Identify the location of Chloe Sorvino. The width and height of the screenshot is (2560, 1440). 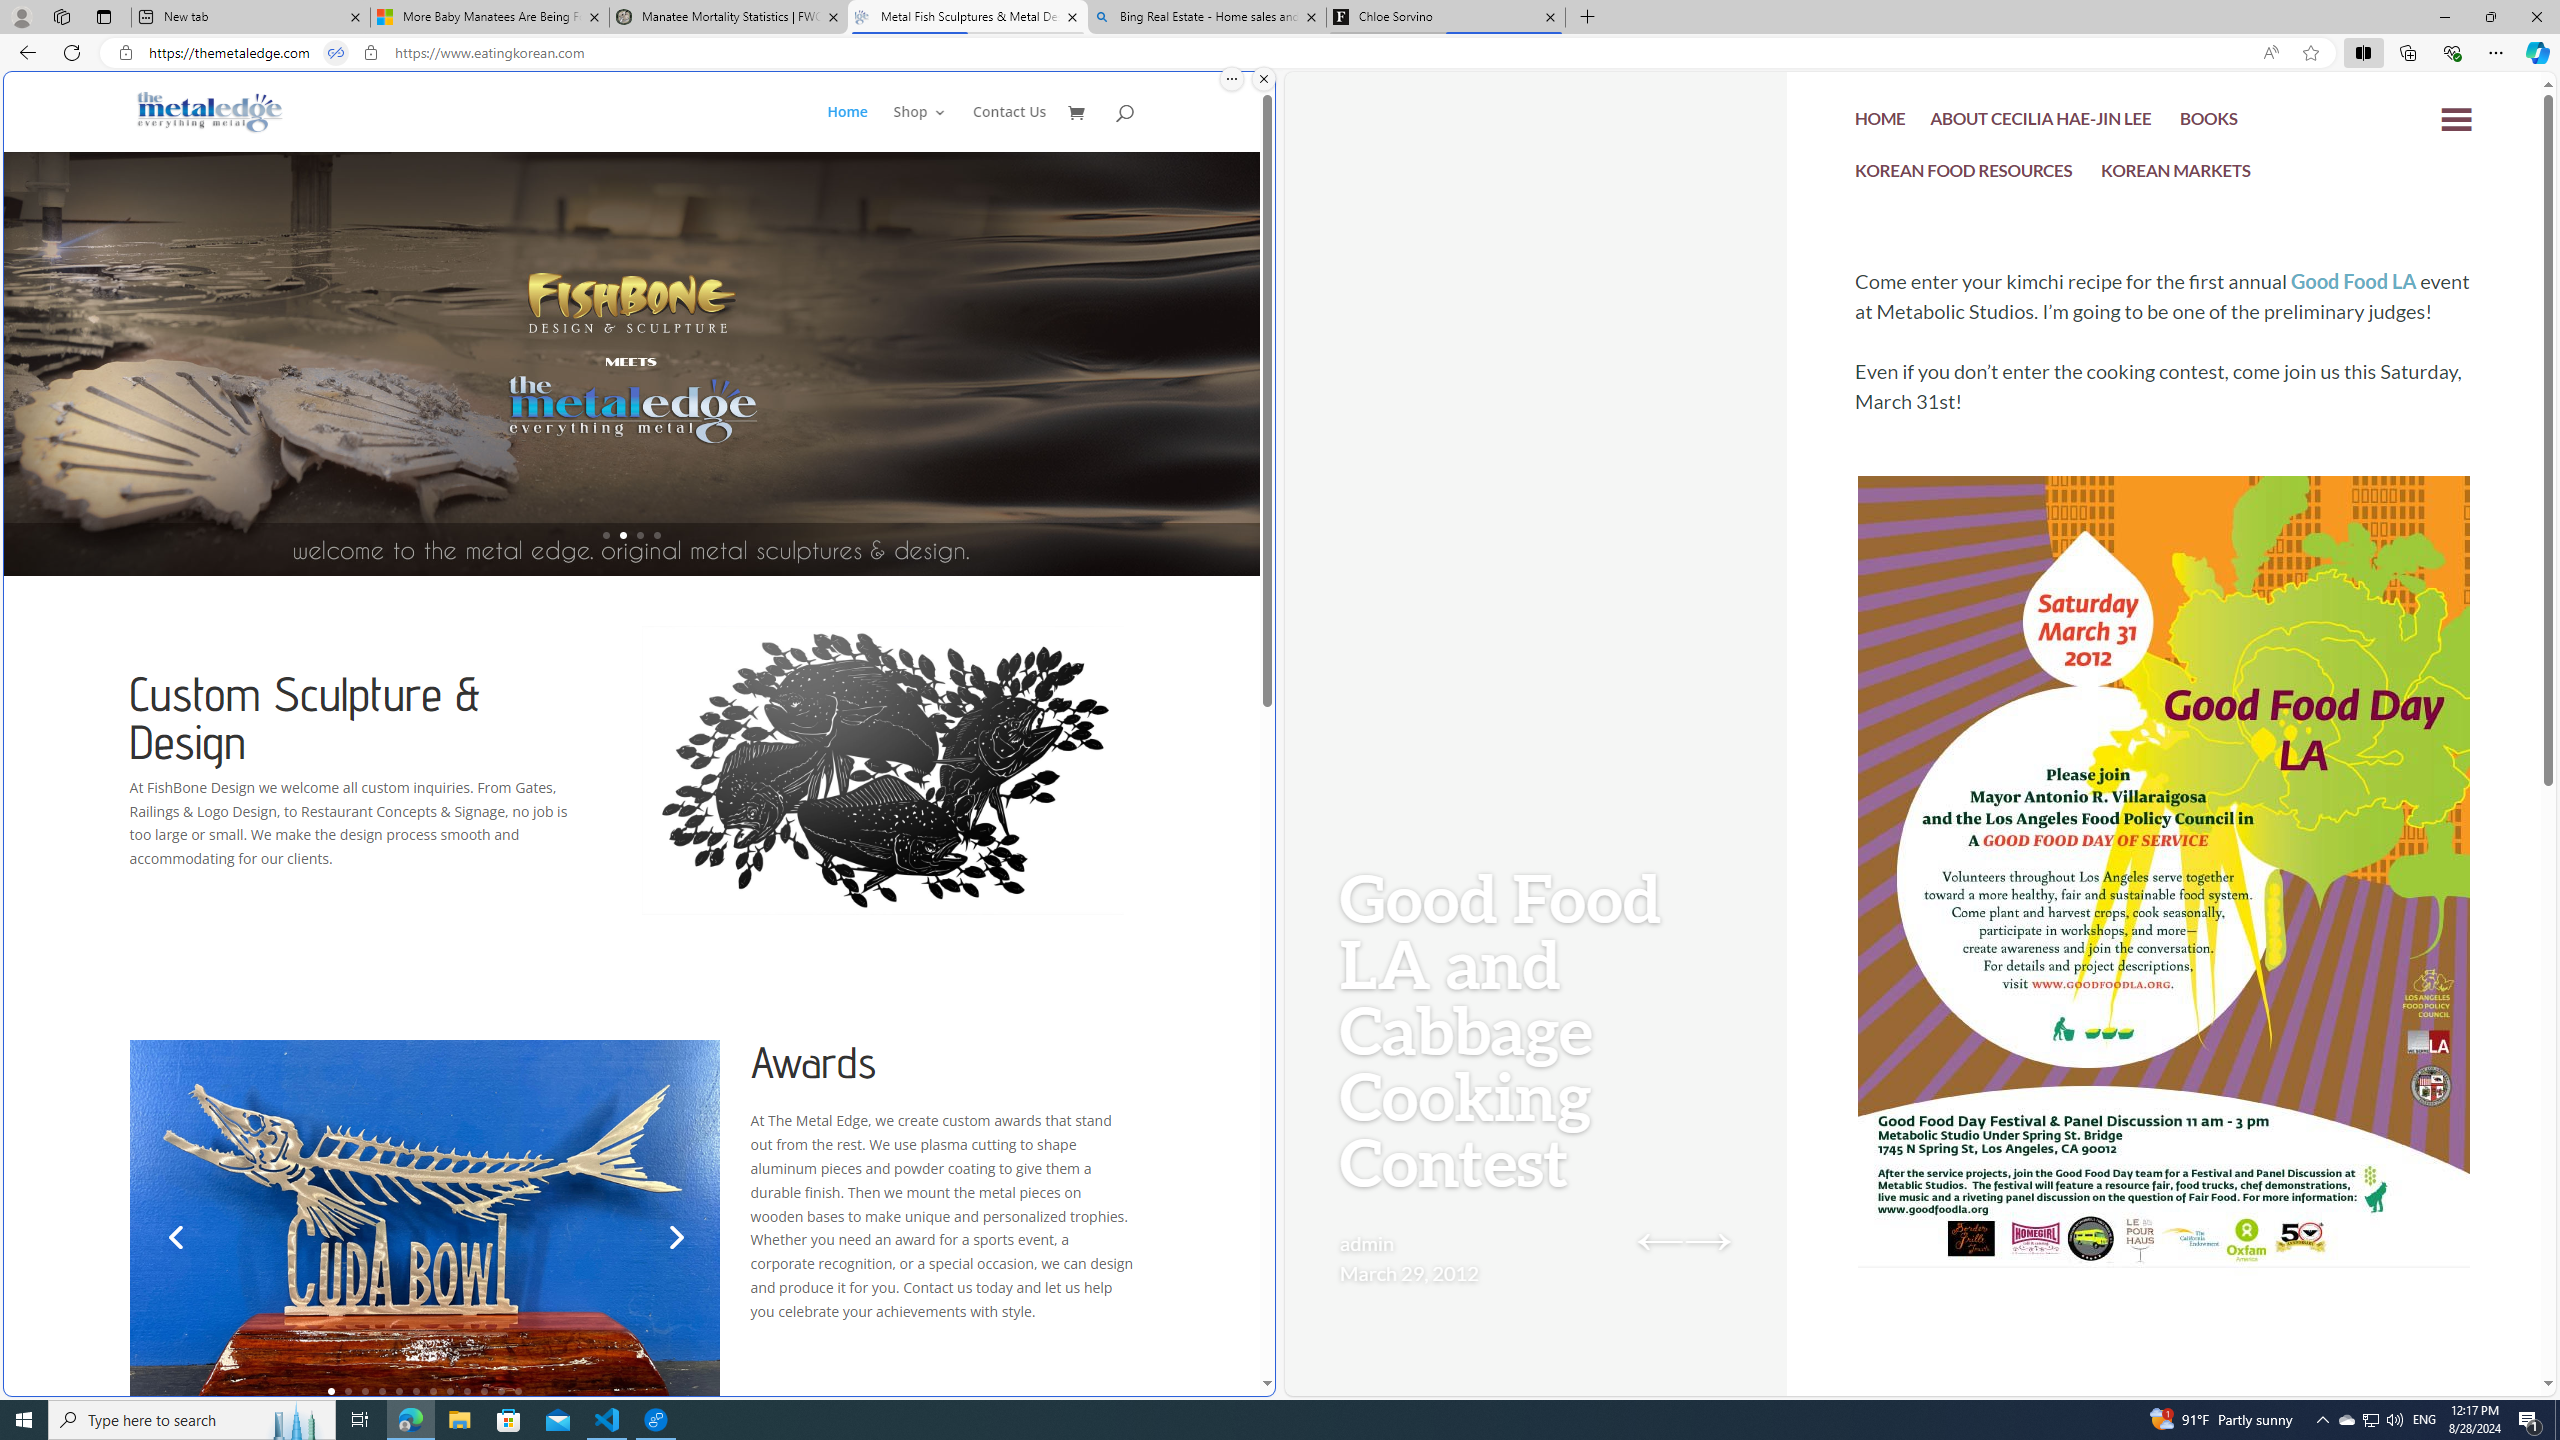
(1446, 17).